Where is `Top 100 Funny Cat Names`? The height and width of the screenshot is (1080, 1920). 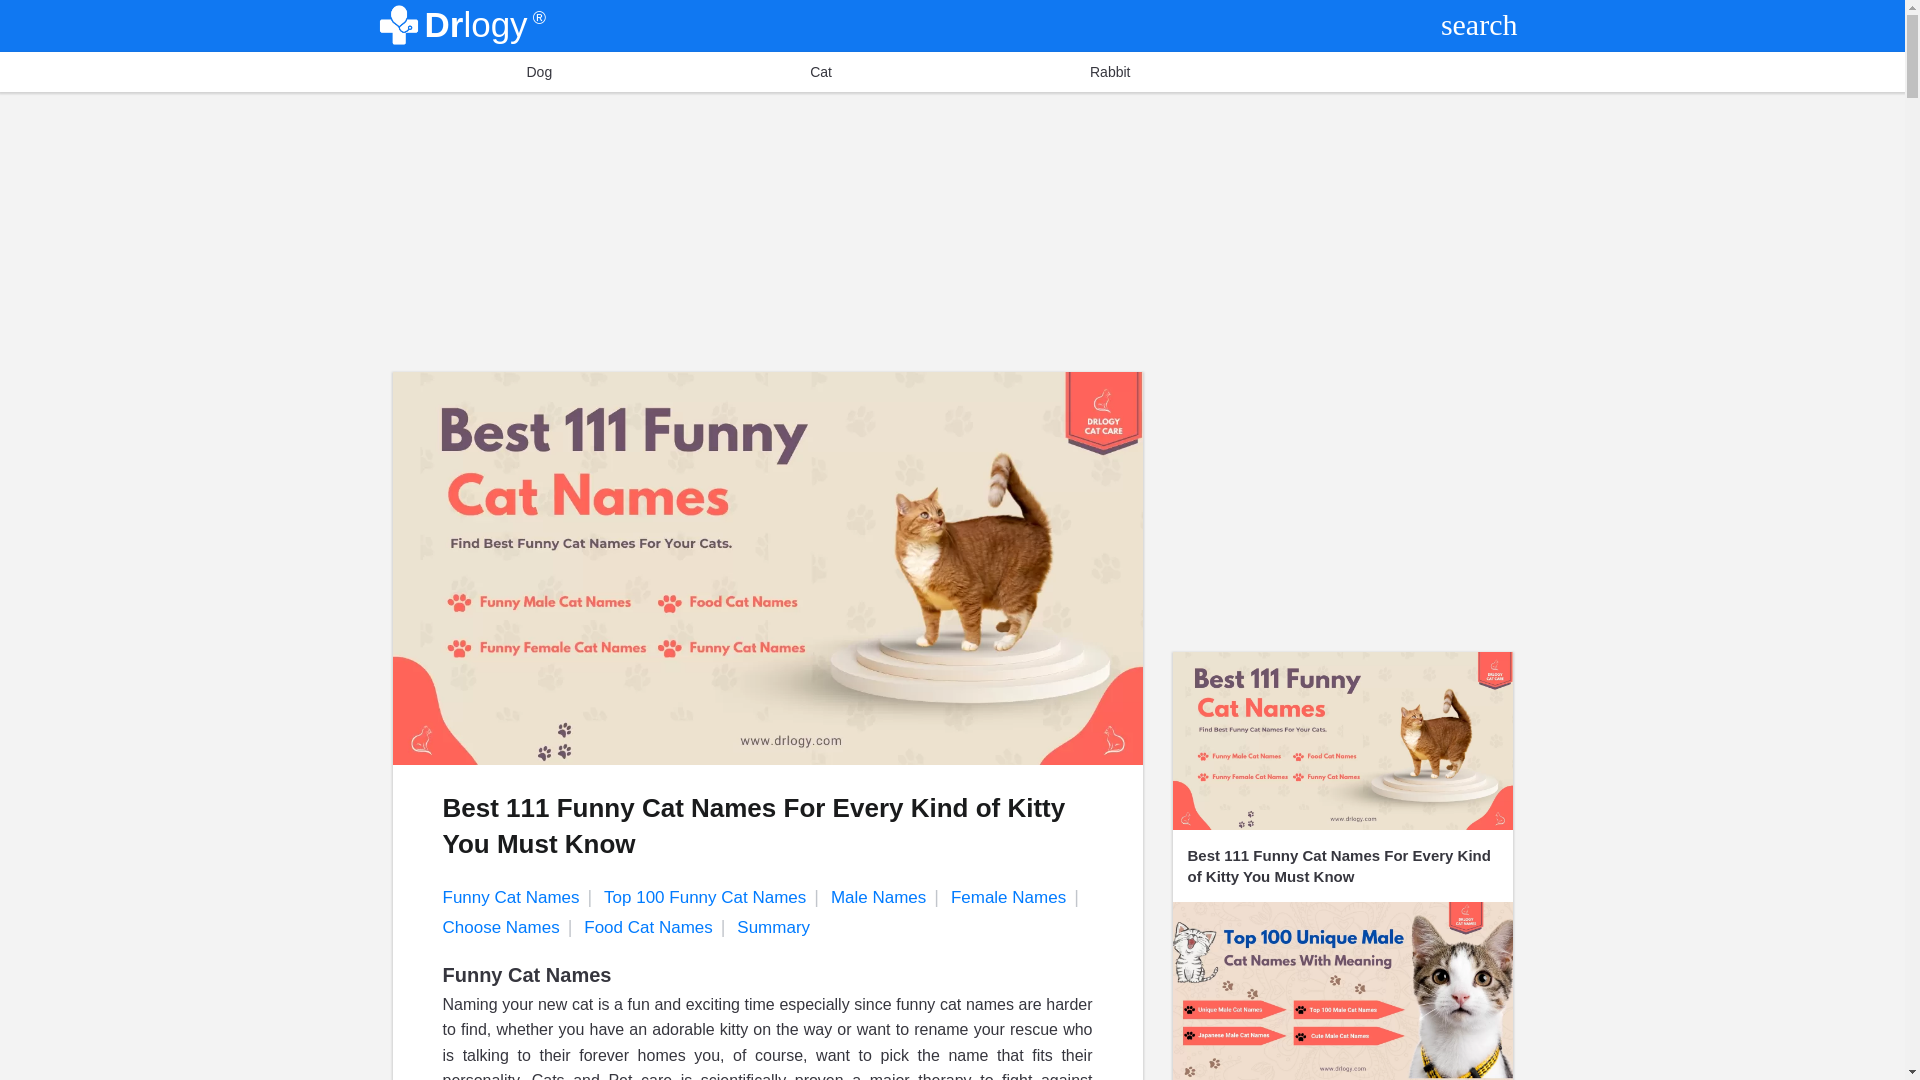 Top 100 Funny Cat Names is located at coordinates (716, 897).